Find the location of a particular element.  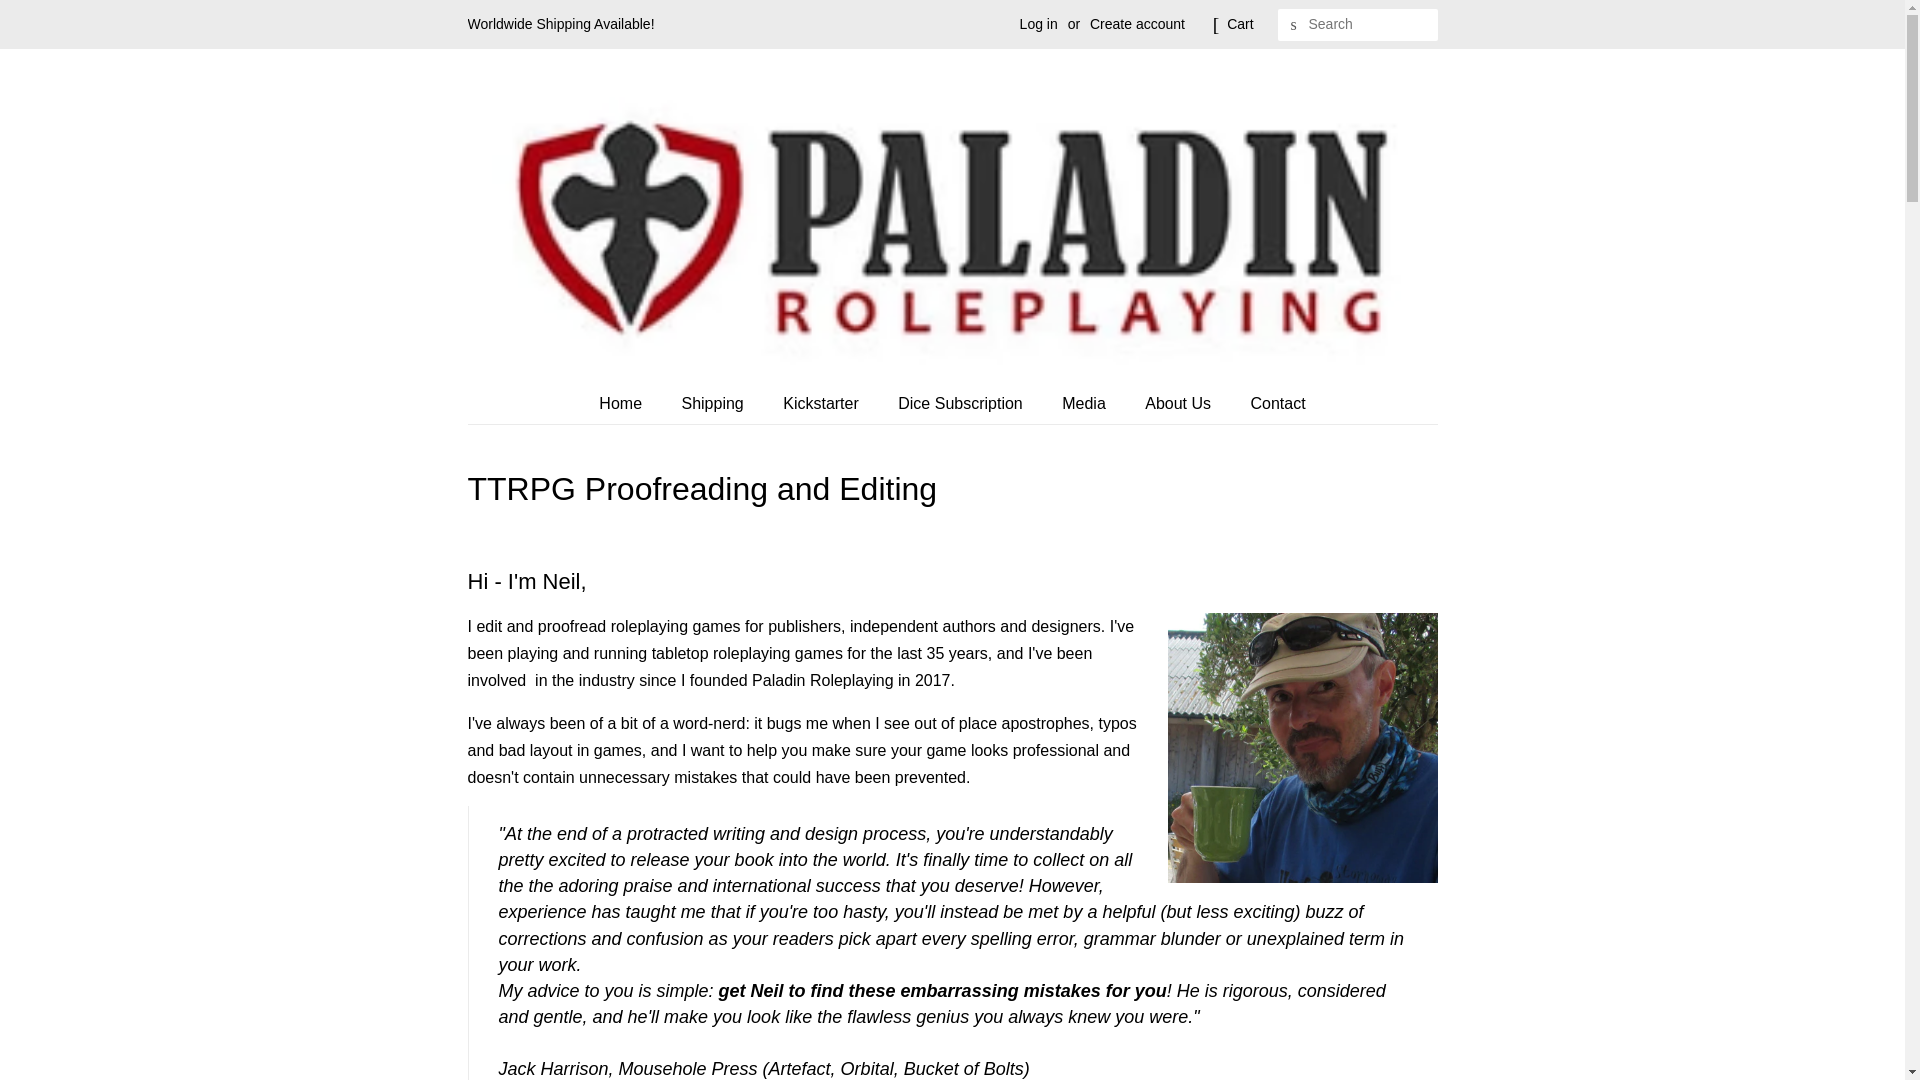

Log in is located at coordinates (1038, 24).